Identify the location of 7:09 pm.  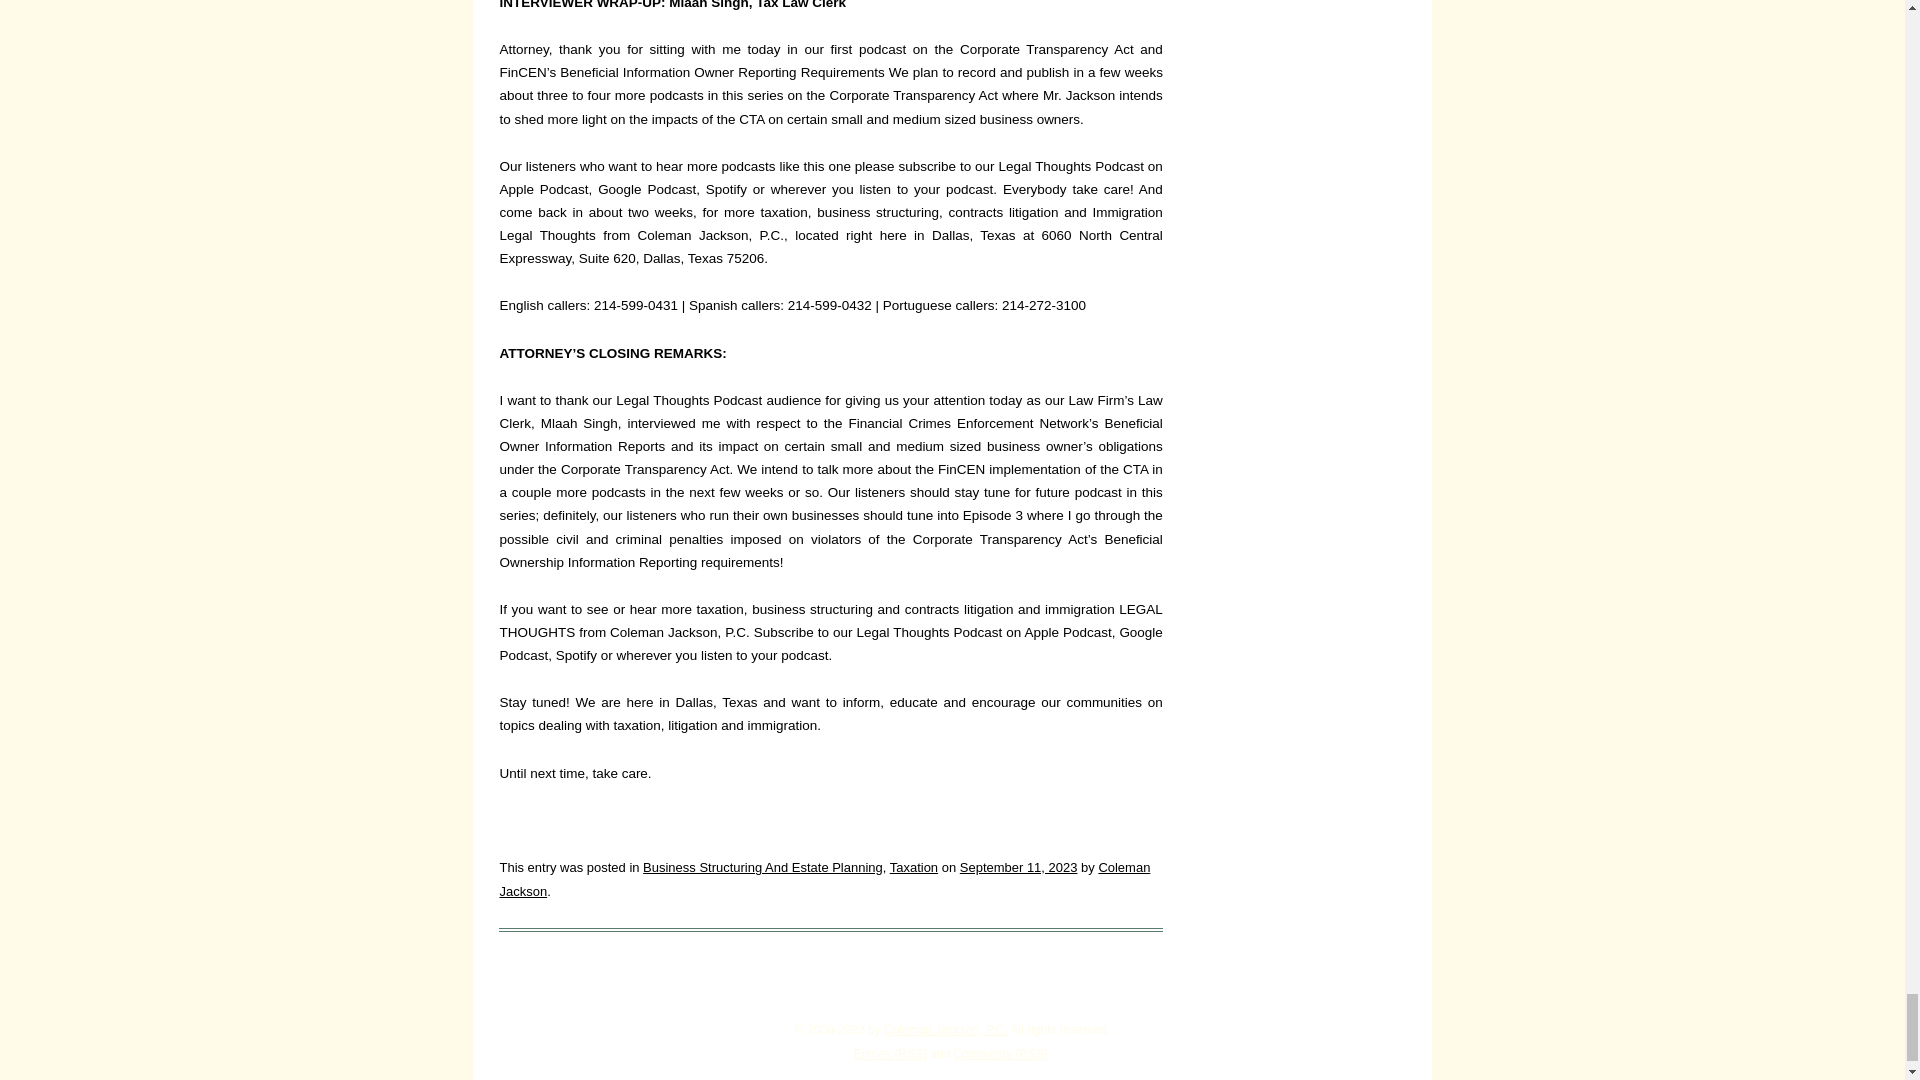
(1018, 866).